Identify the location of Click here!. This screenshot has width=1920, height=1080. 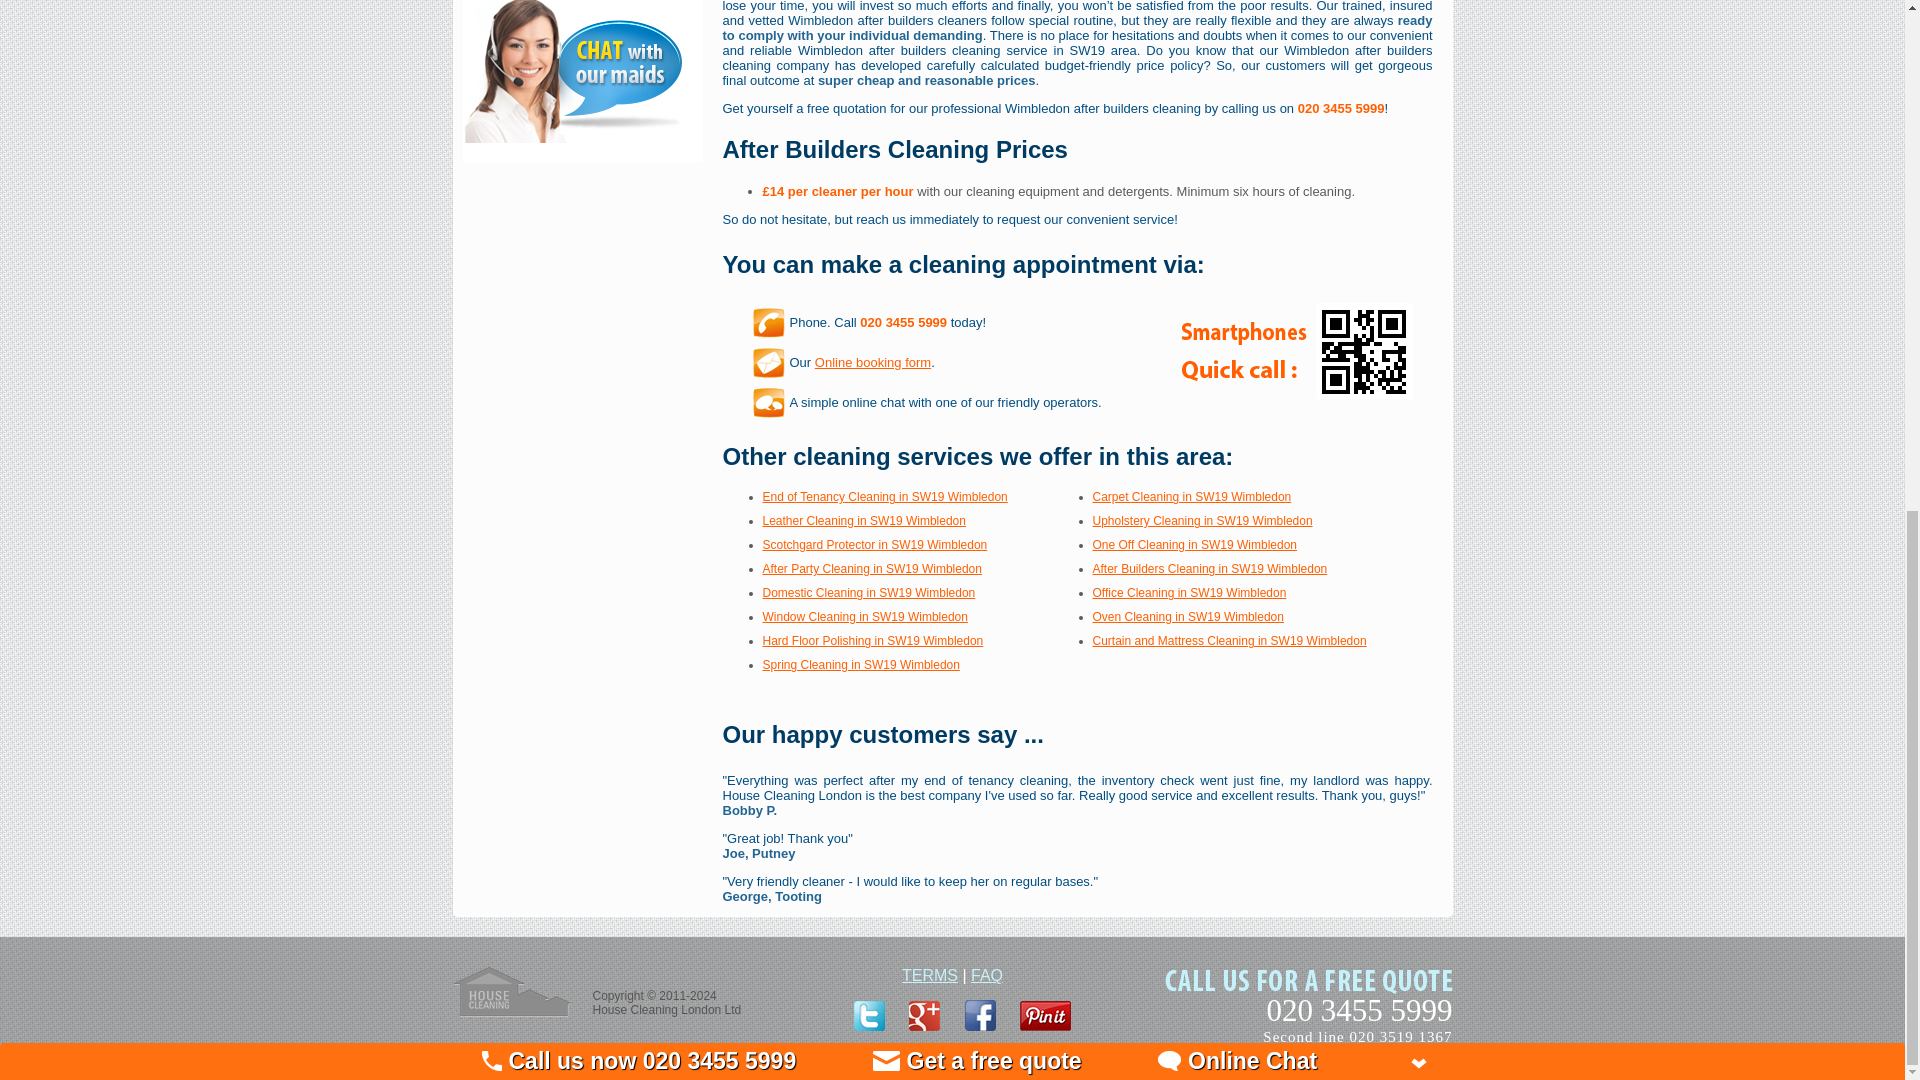
(872, 362).